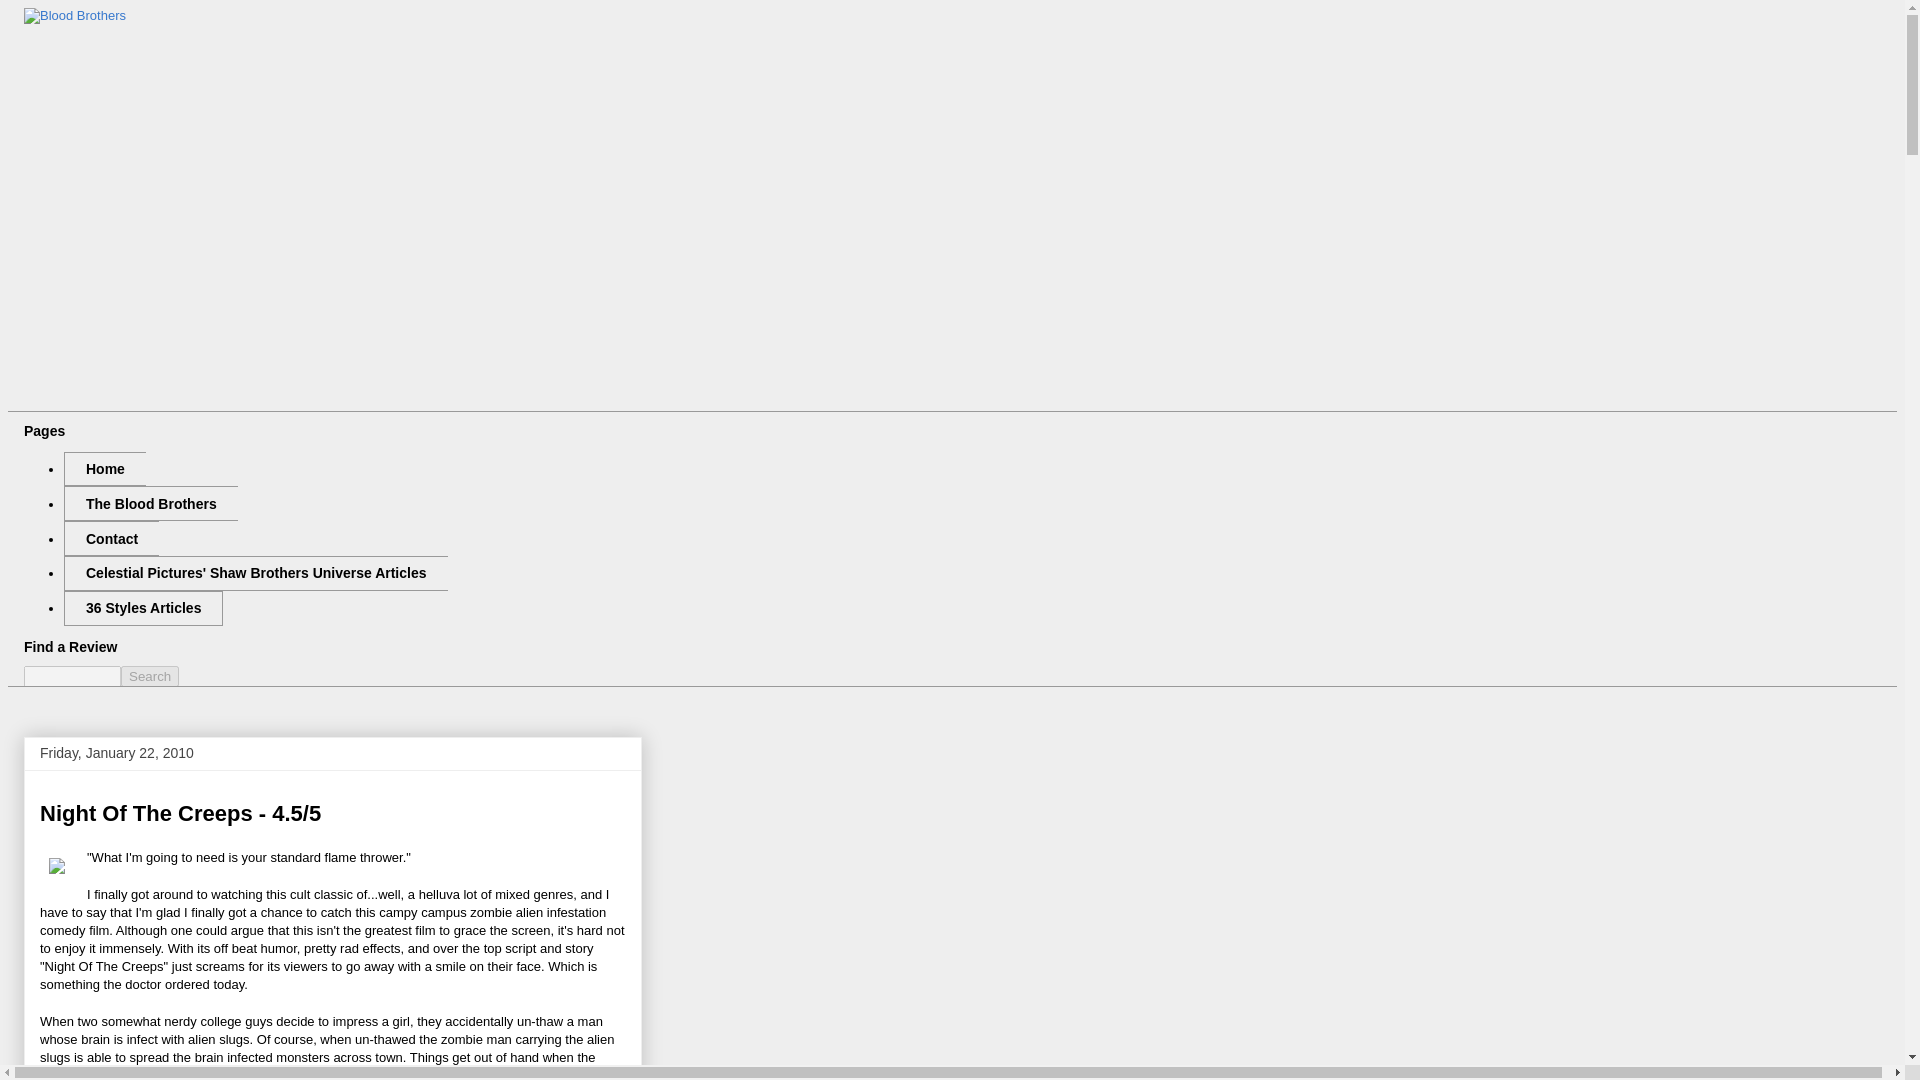  What do you see at coordinates (104, 470) in the screenshot?
I see `Home` at bounding box center [104, 470].